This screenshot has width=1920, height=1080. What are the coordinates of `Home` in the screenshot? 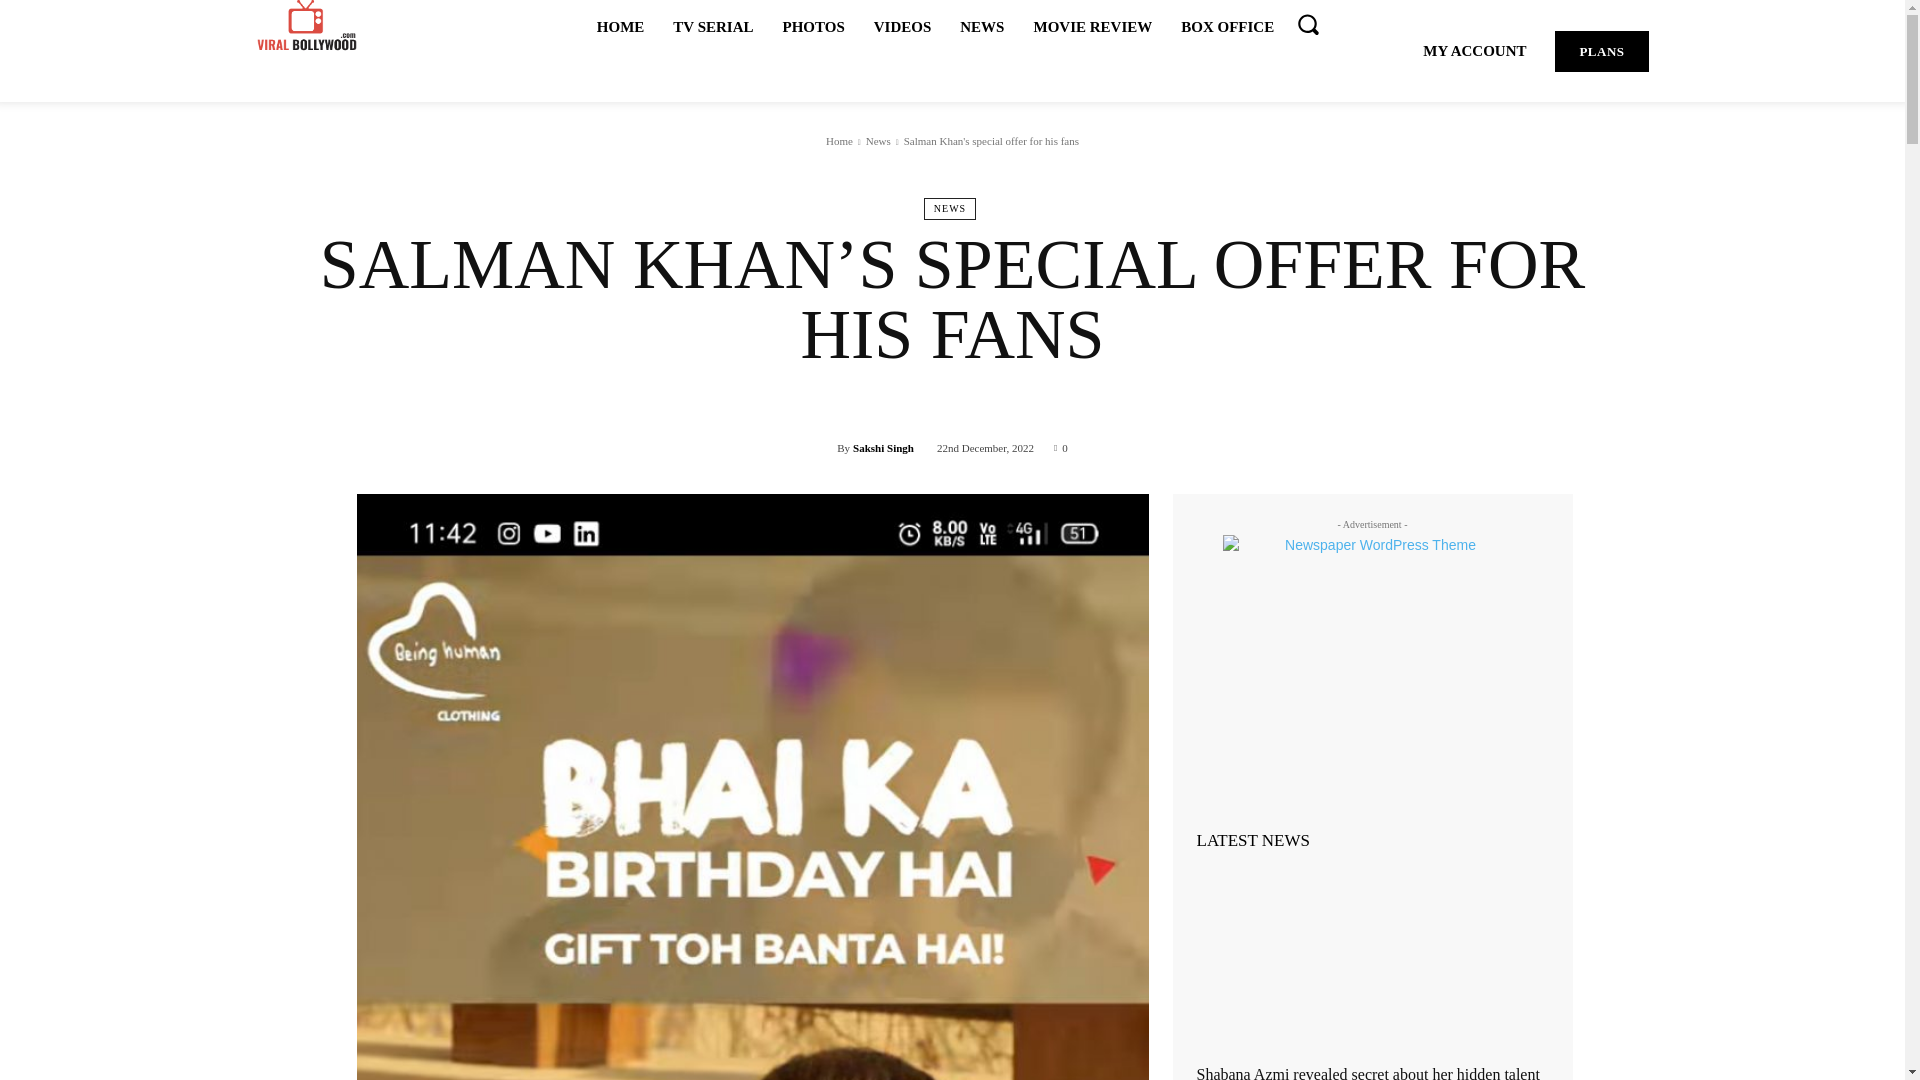 It's located at (838, 140).